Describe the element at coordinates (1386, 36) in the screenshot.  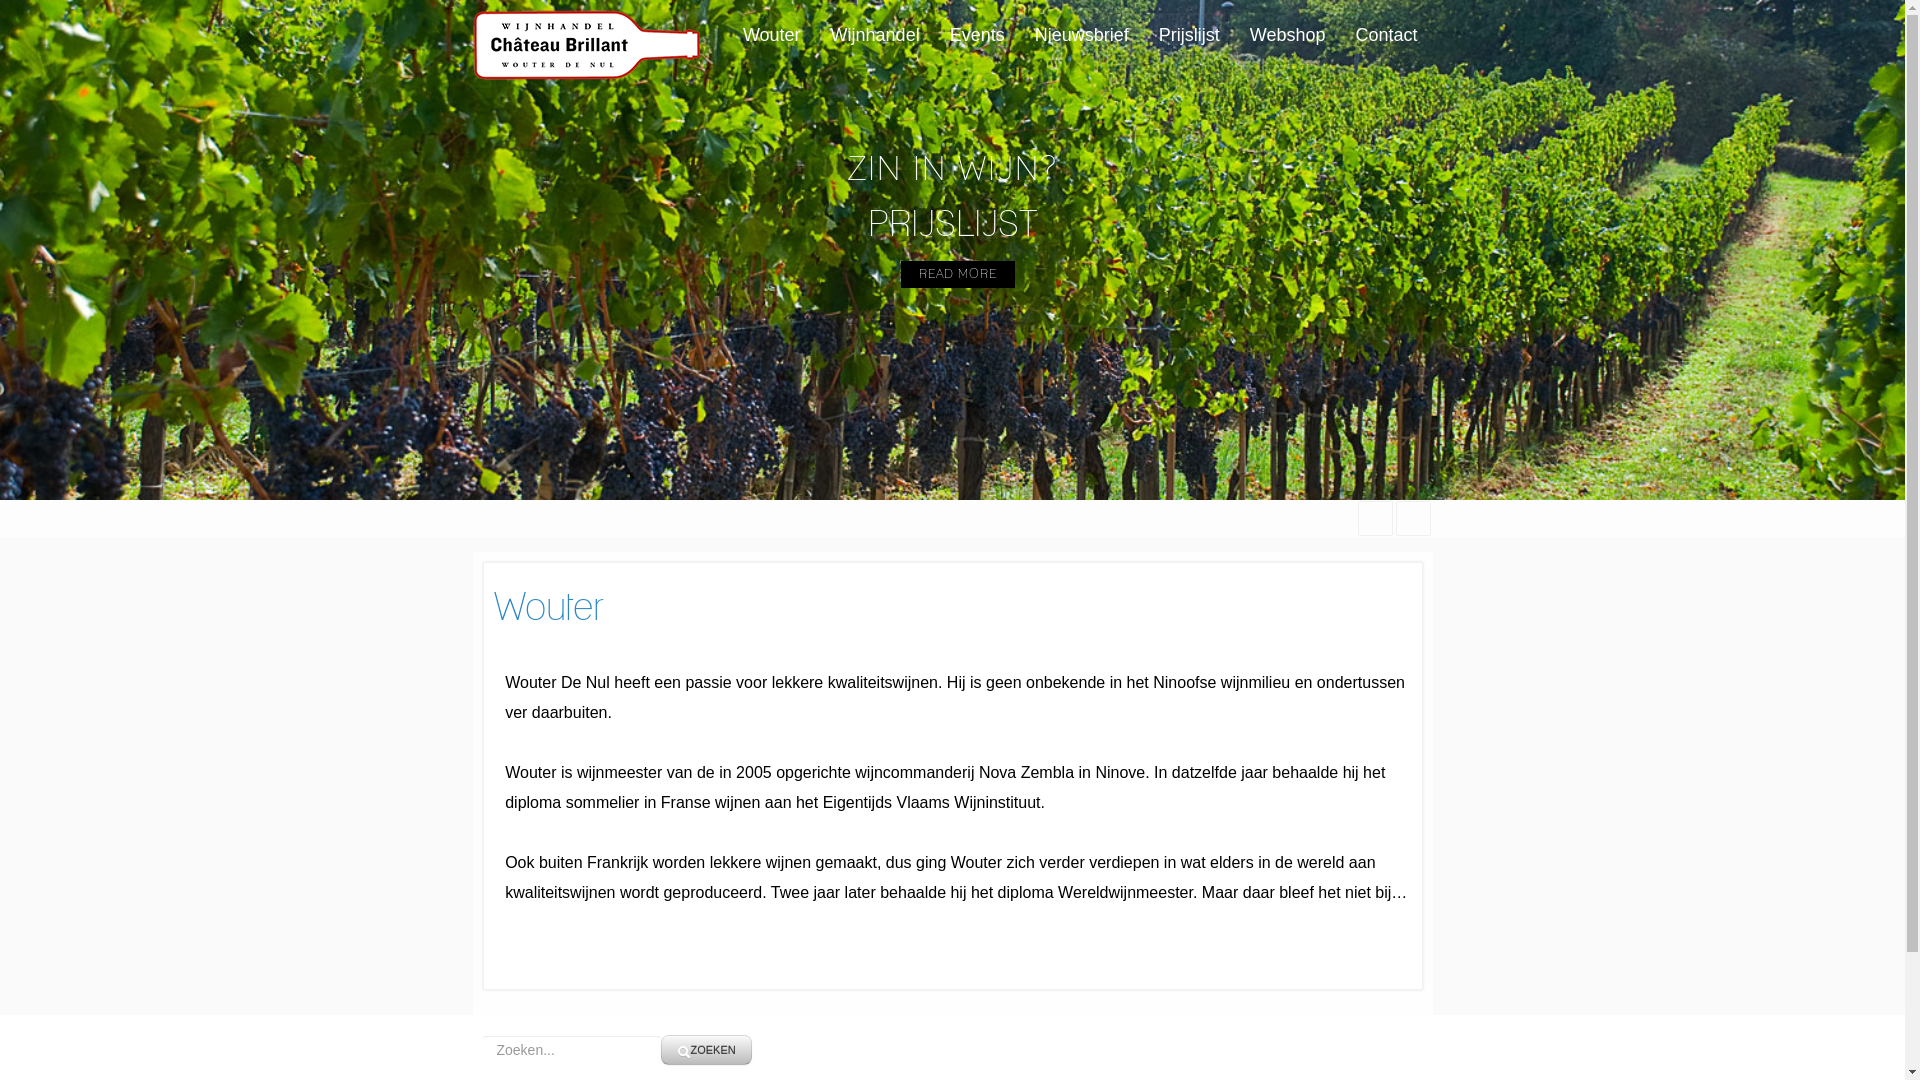
I see `Contact` at that location.